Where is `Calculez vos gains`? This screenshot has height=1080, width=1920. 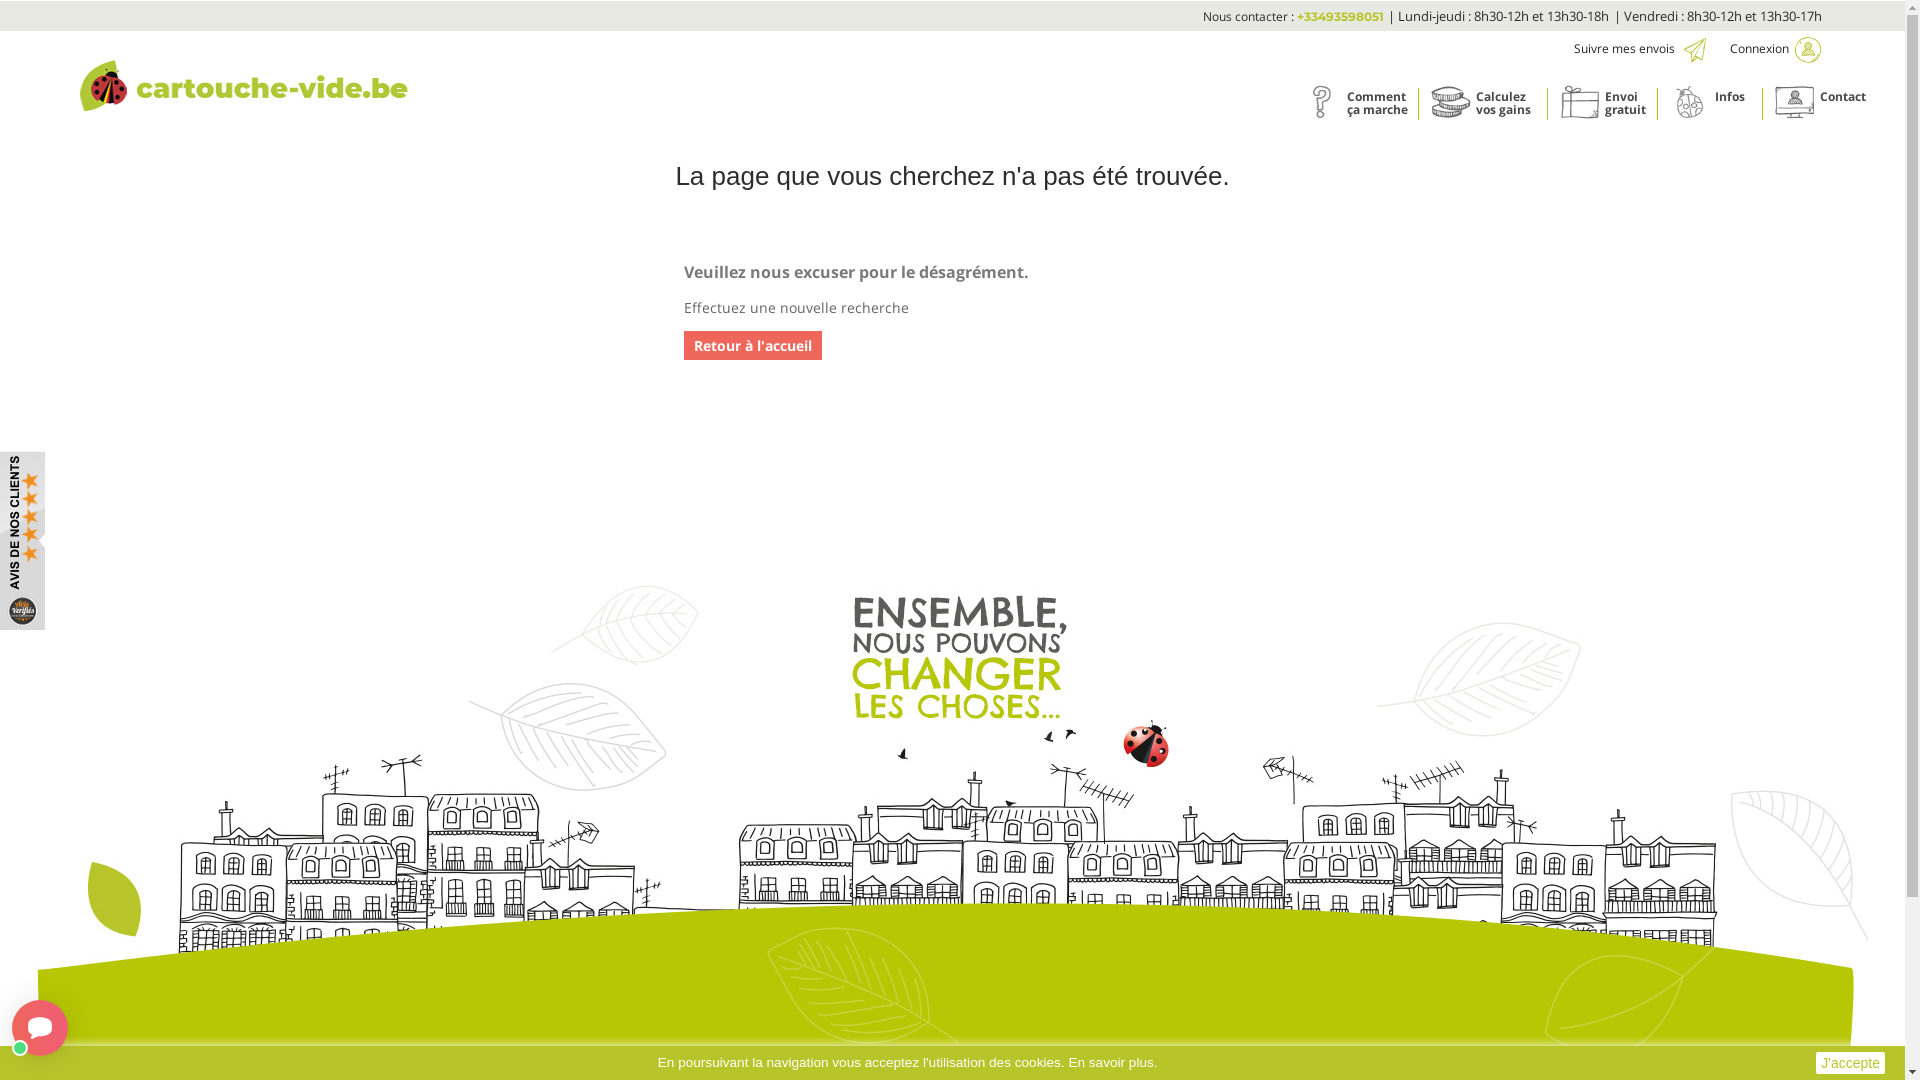
Calculez vos gains is located at coordinates (1451, 102).